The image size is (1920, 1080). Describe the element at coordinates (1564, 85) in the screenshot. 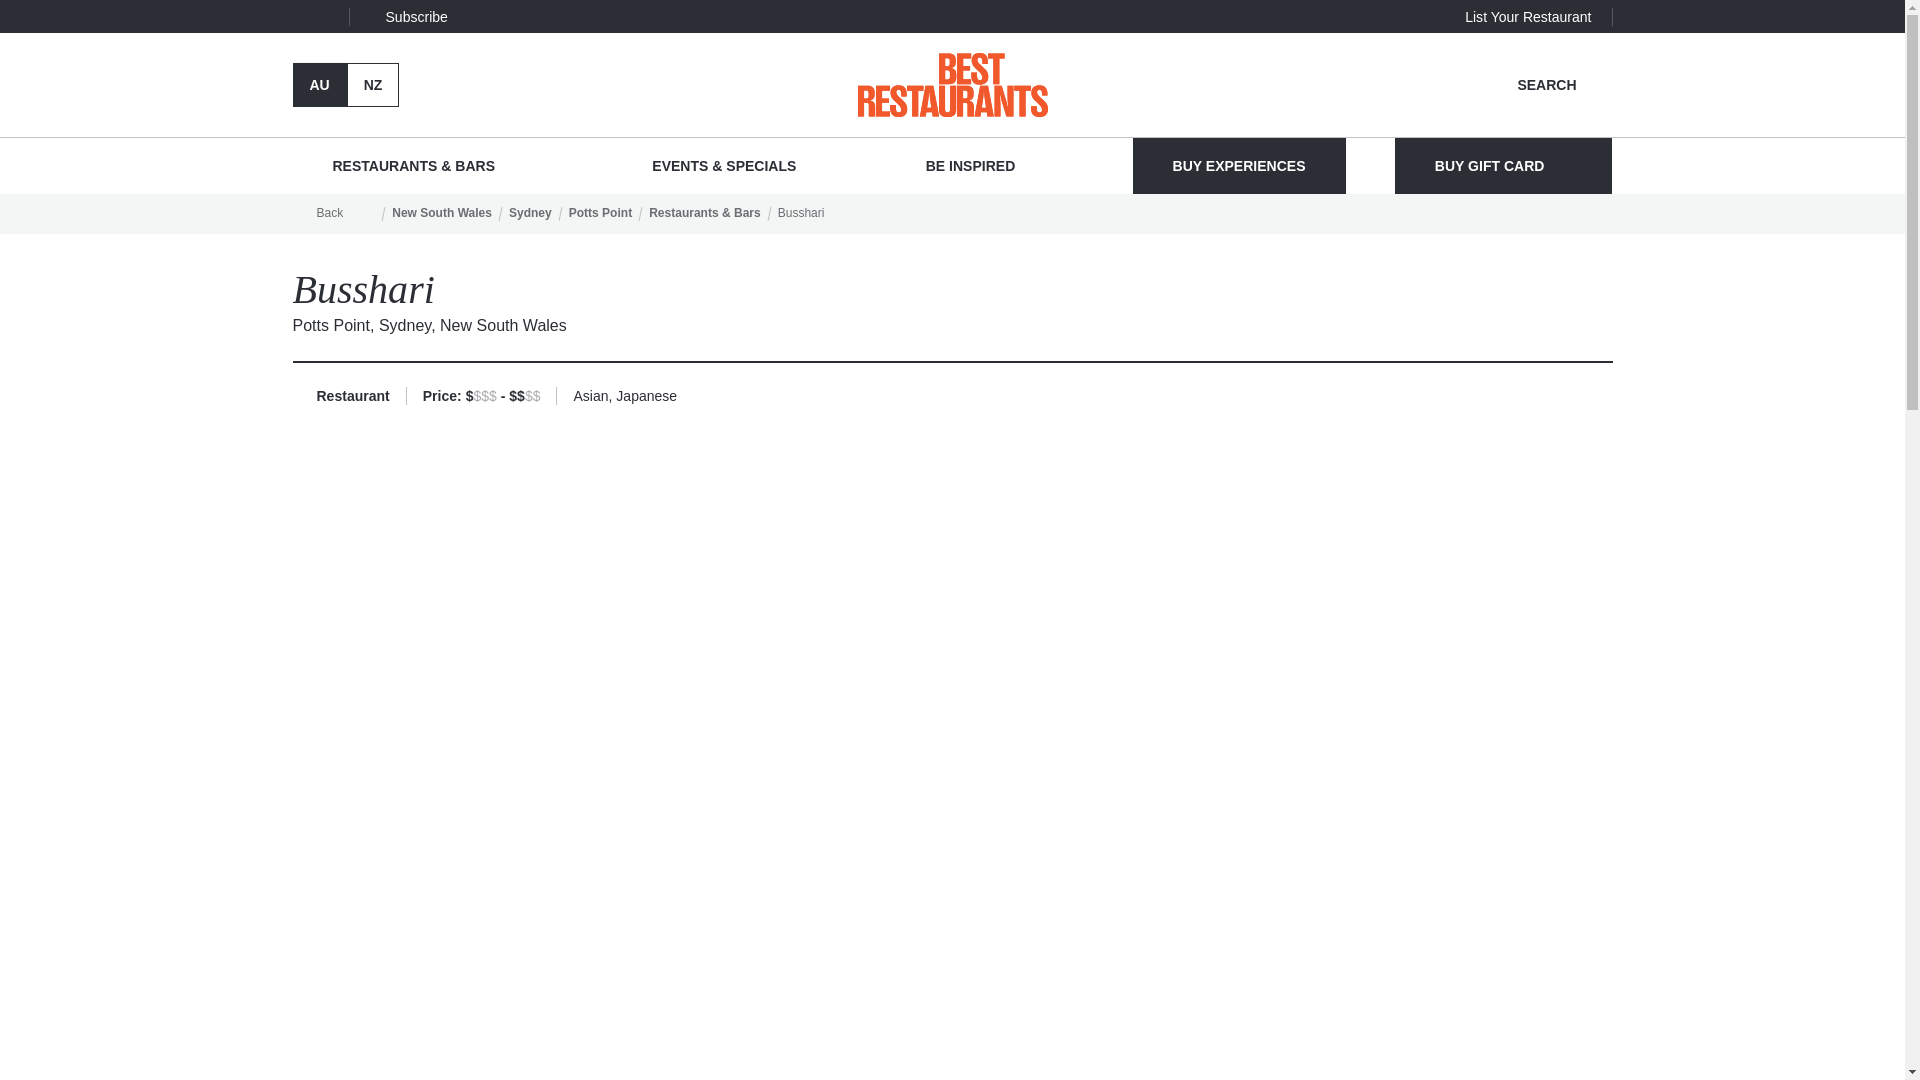

I see `SEARCH` at that location.